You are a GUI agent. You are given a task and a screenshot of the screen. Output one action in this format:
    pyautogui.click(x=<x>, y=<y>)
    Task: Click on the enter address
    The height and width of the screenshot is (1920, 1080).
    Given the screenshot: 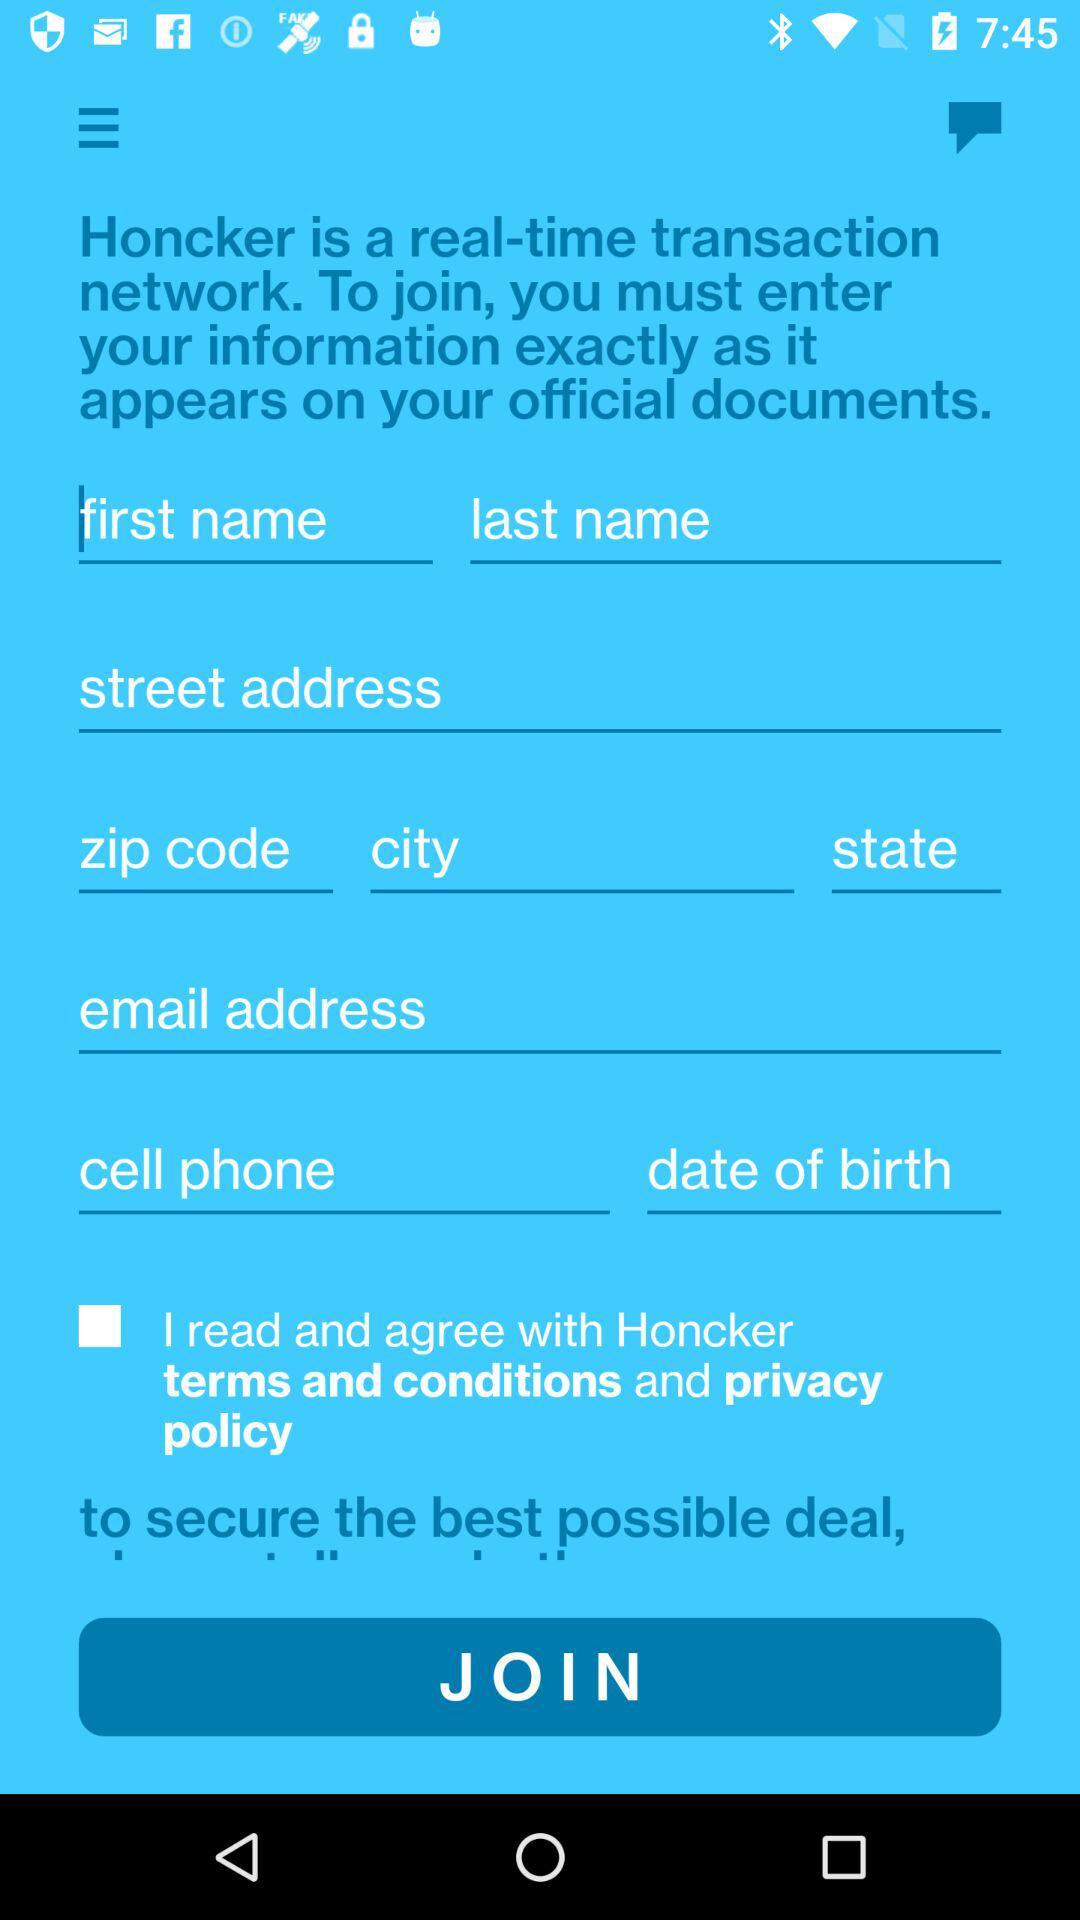 What is the action you would take?
    pyautogui.click(x=540, y=687)
    